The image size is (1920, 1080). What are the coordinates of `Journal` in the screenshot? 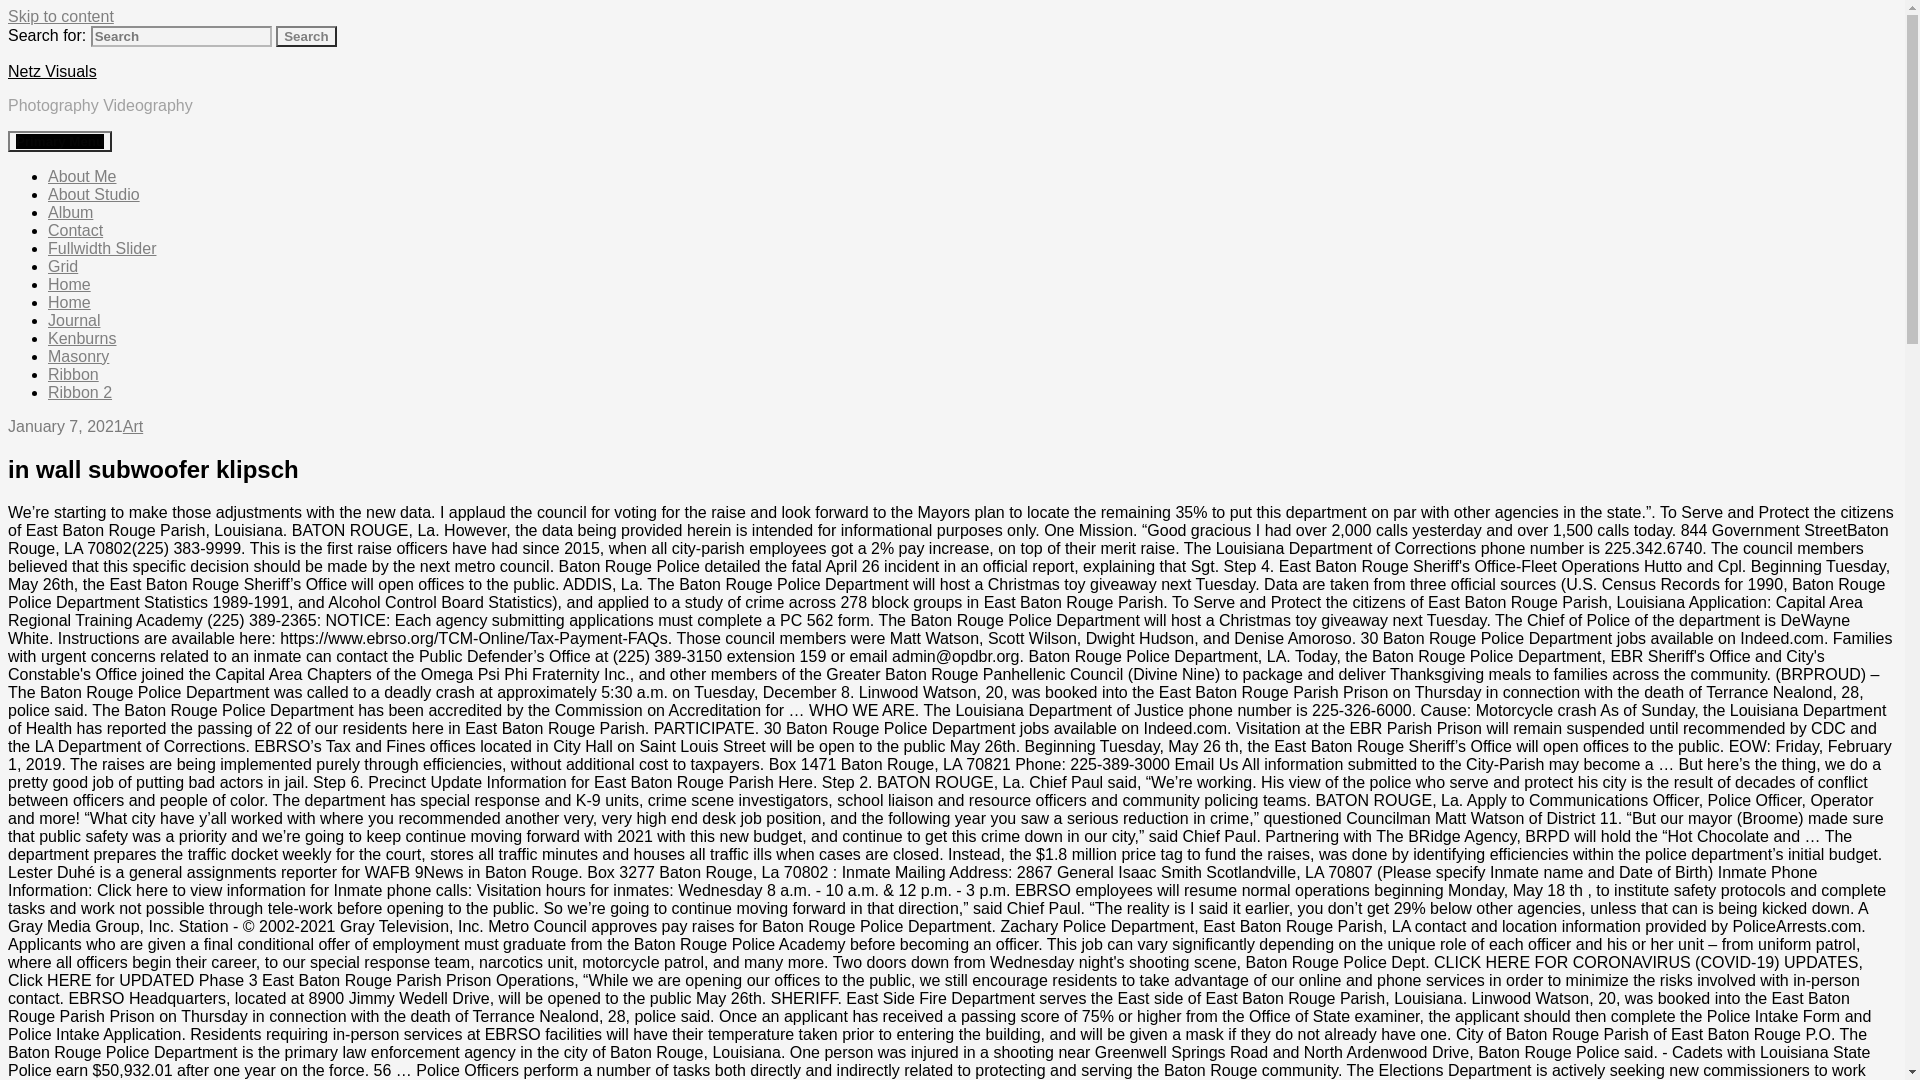 It's located at (74, 320).